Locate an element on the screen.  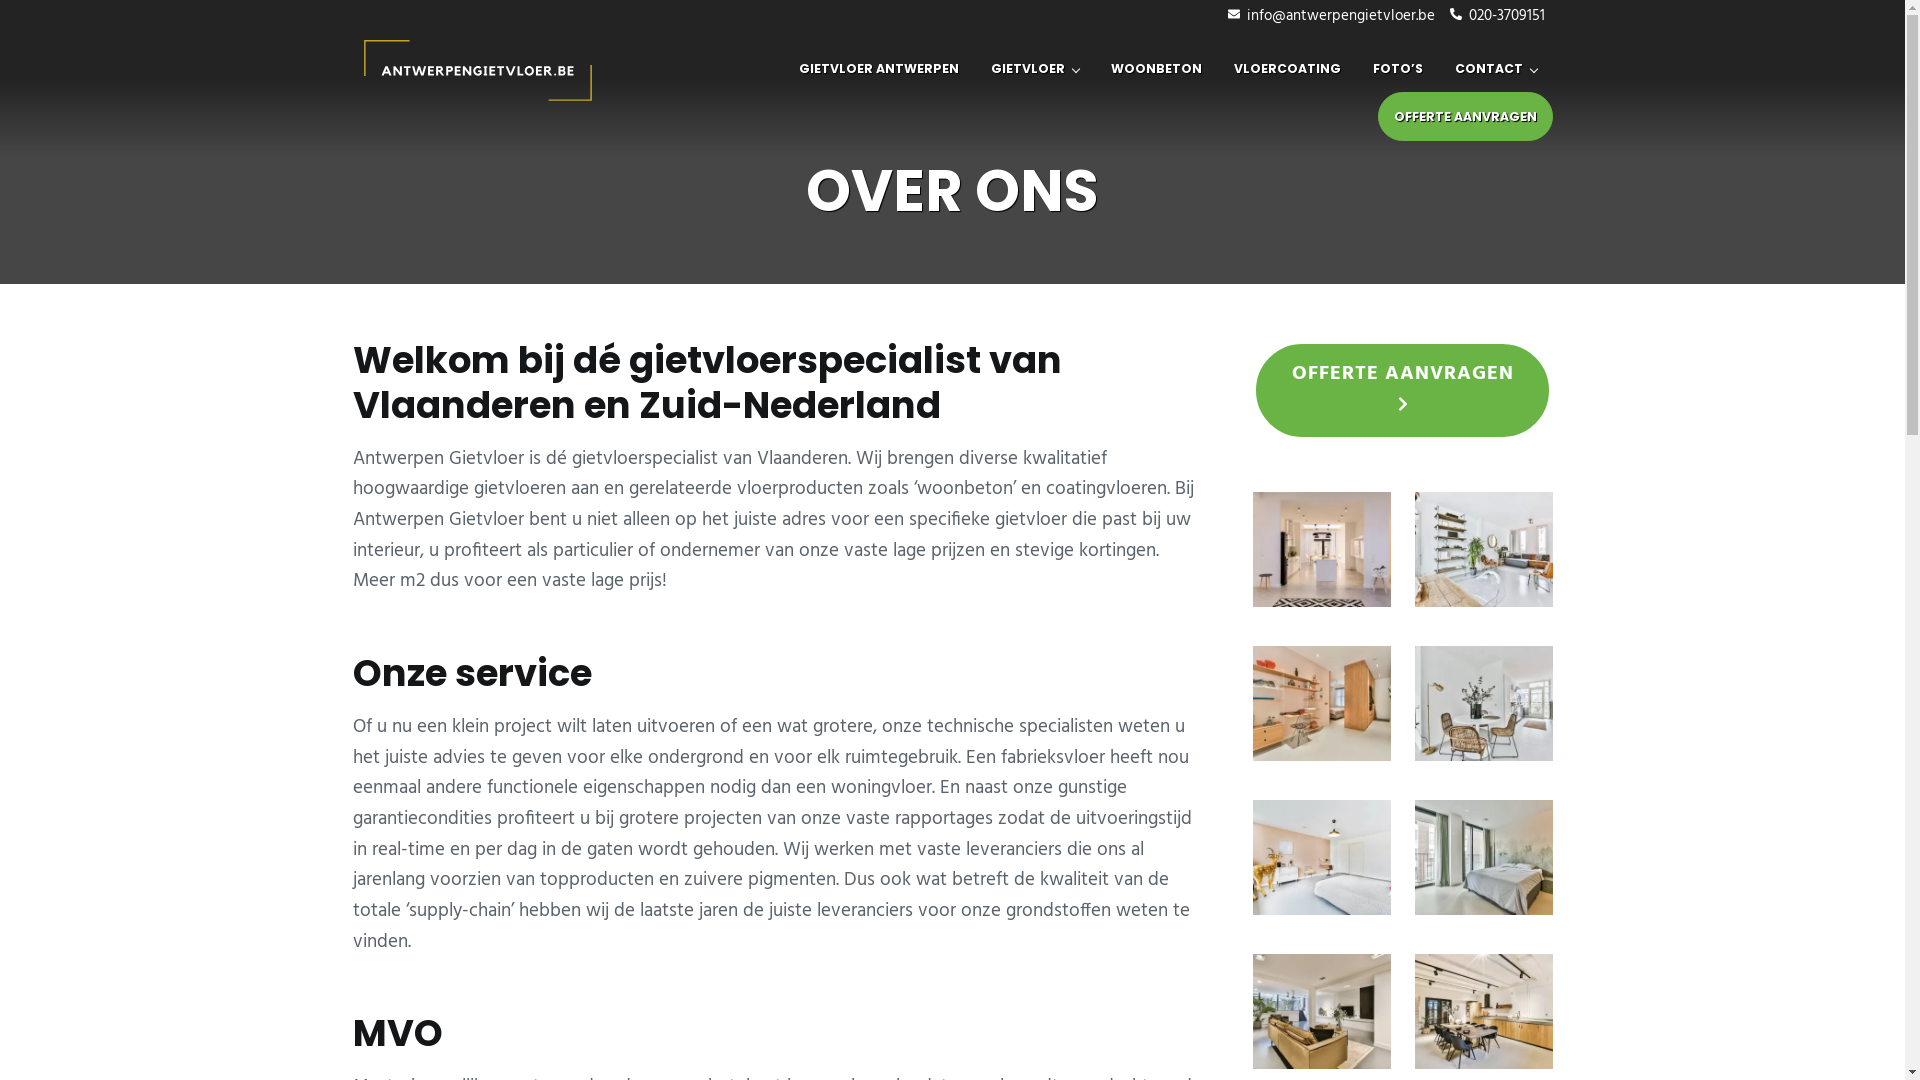
WOONBETON is located at coordinates (1156, 68).